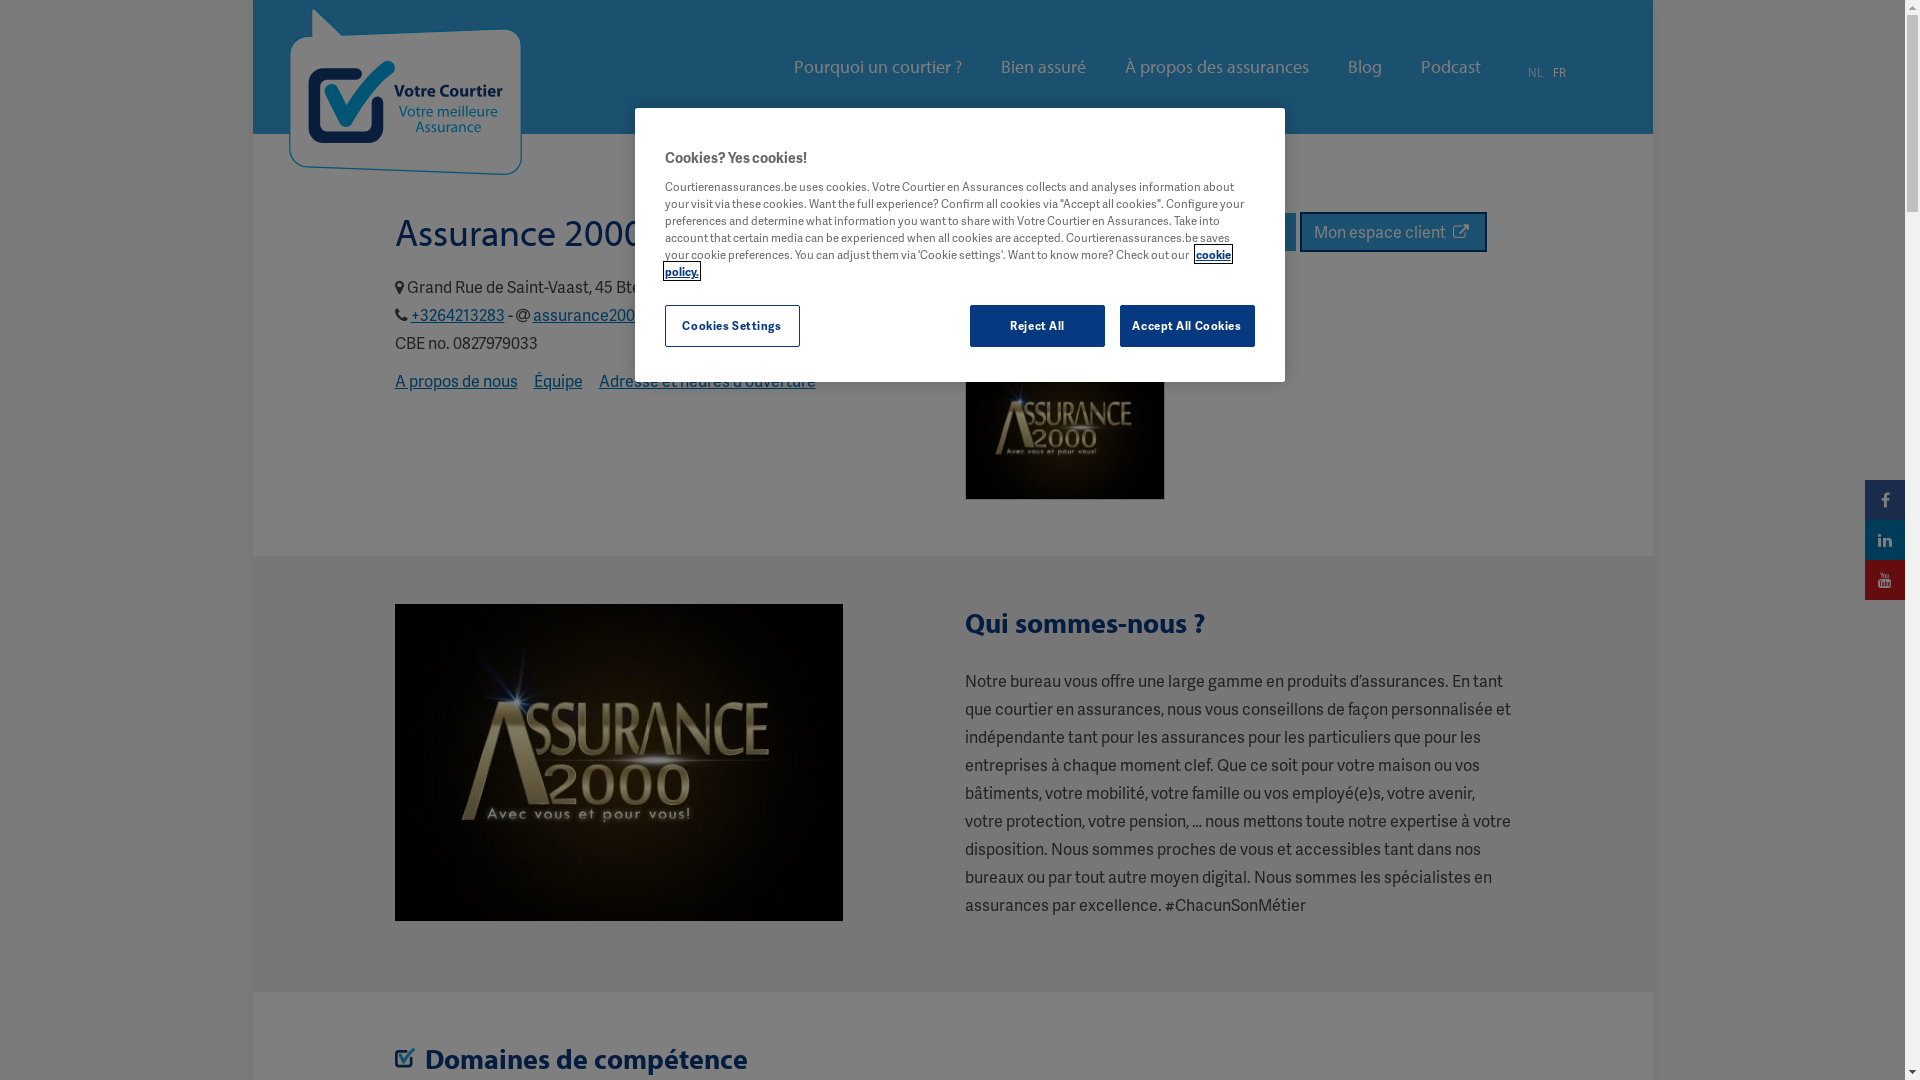  I want to click on Blog, so click(1365, 67).